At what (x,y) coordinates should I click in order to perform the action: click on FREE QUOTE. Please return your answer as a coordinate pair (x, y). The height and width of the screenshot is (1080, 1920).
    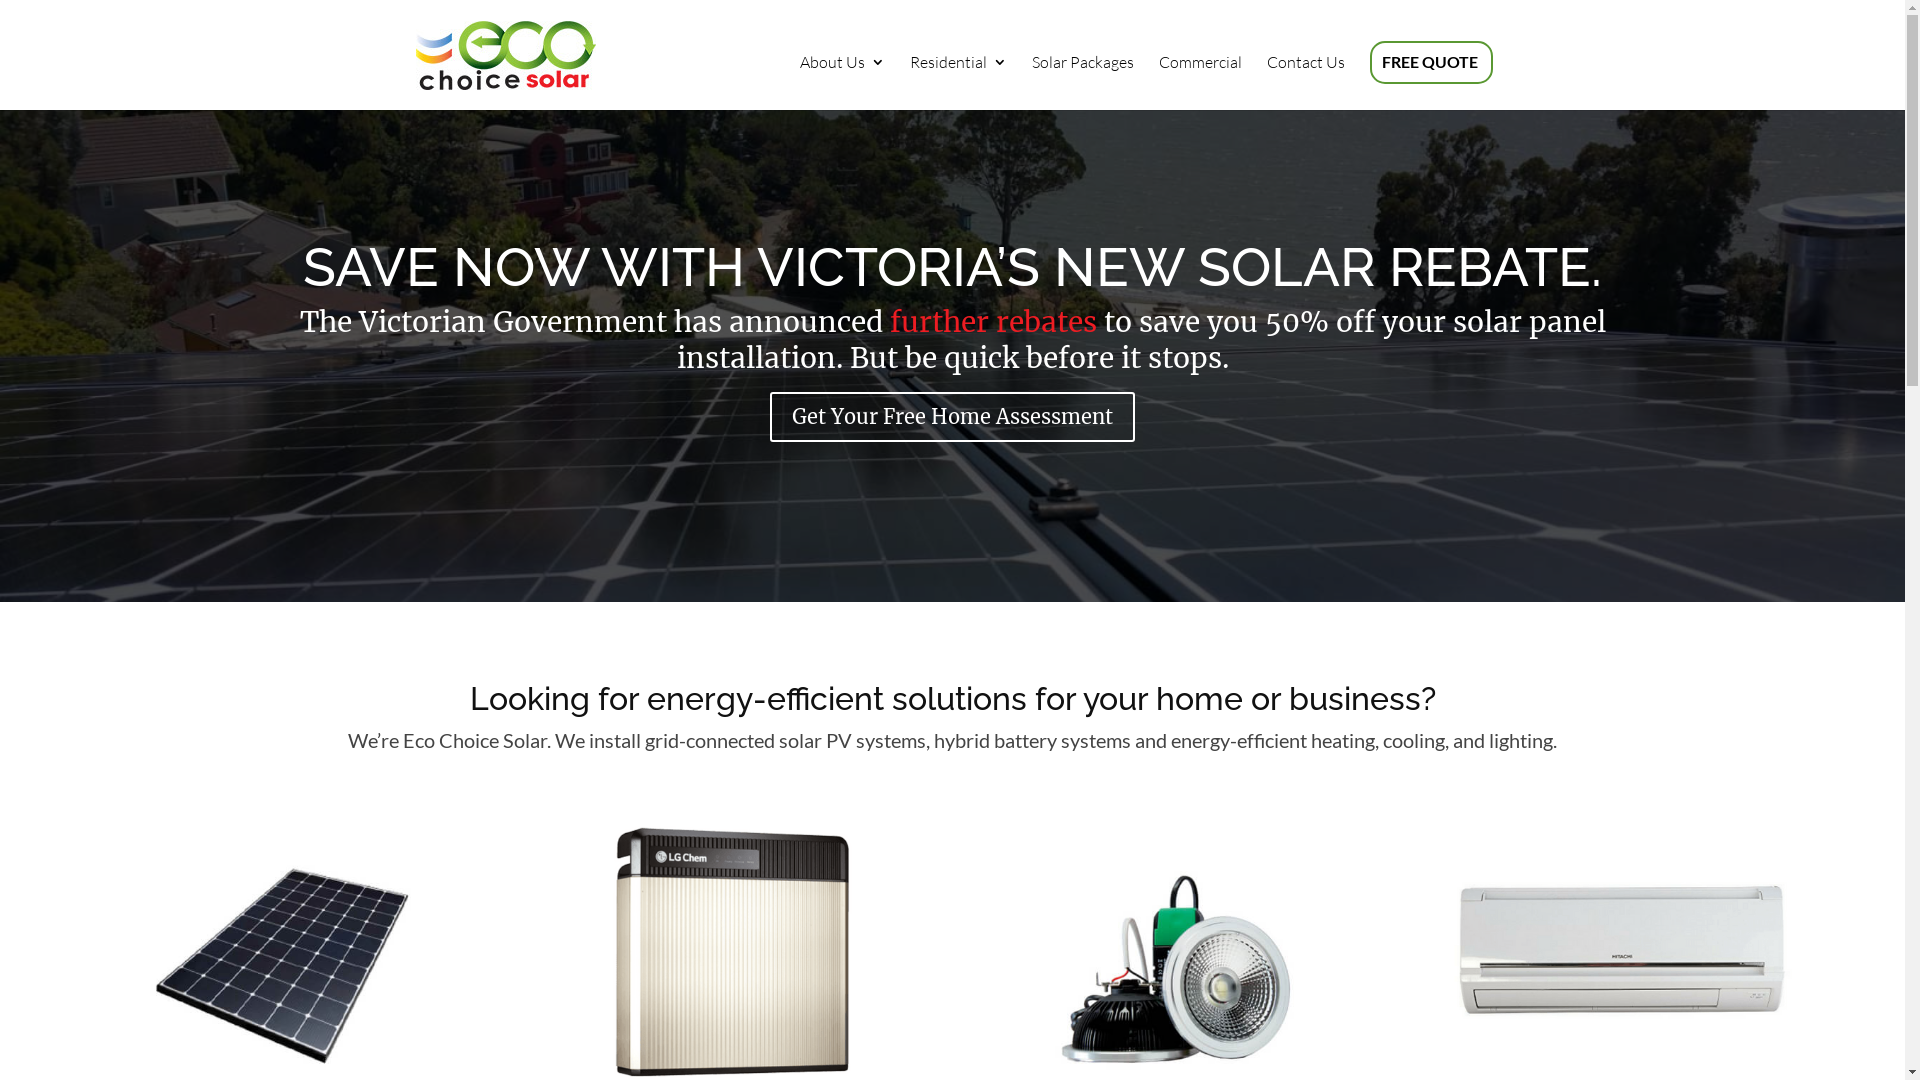
    Looking at the image, I should click on (1430, 82).